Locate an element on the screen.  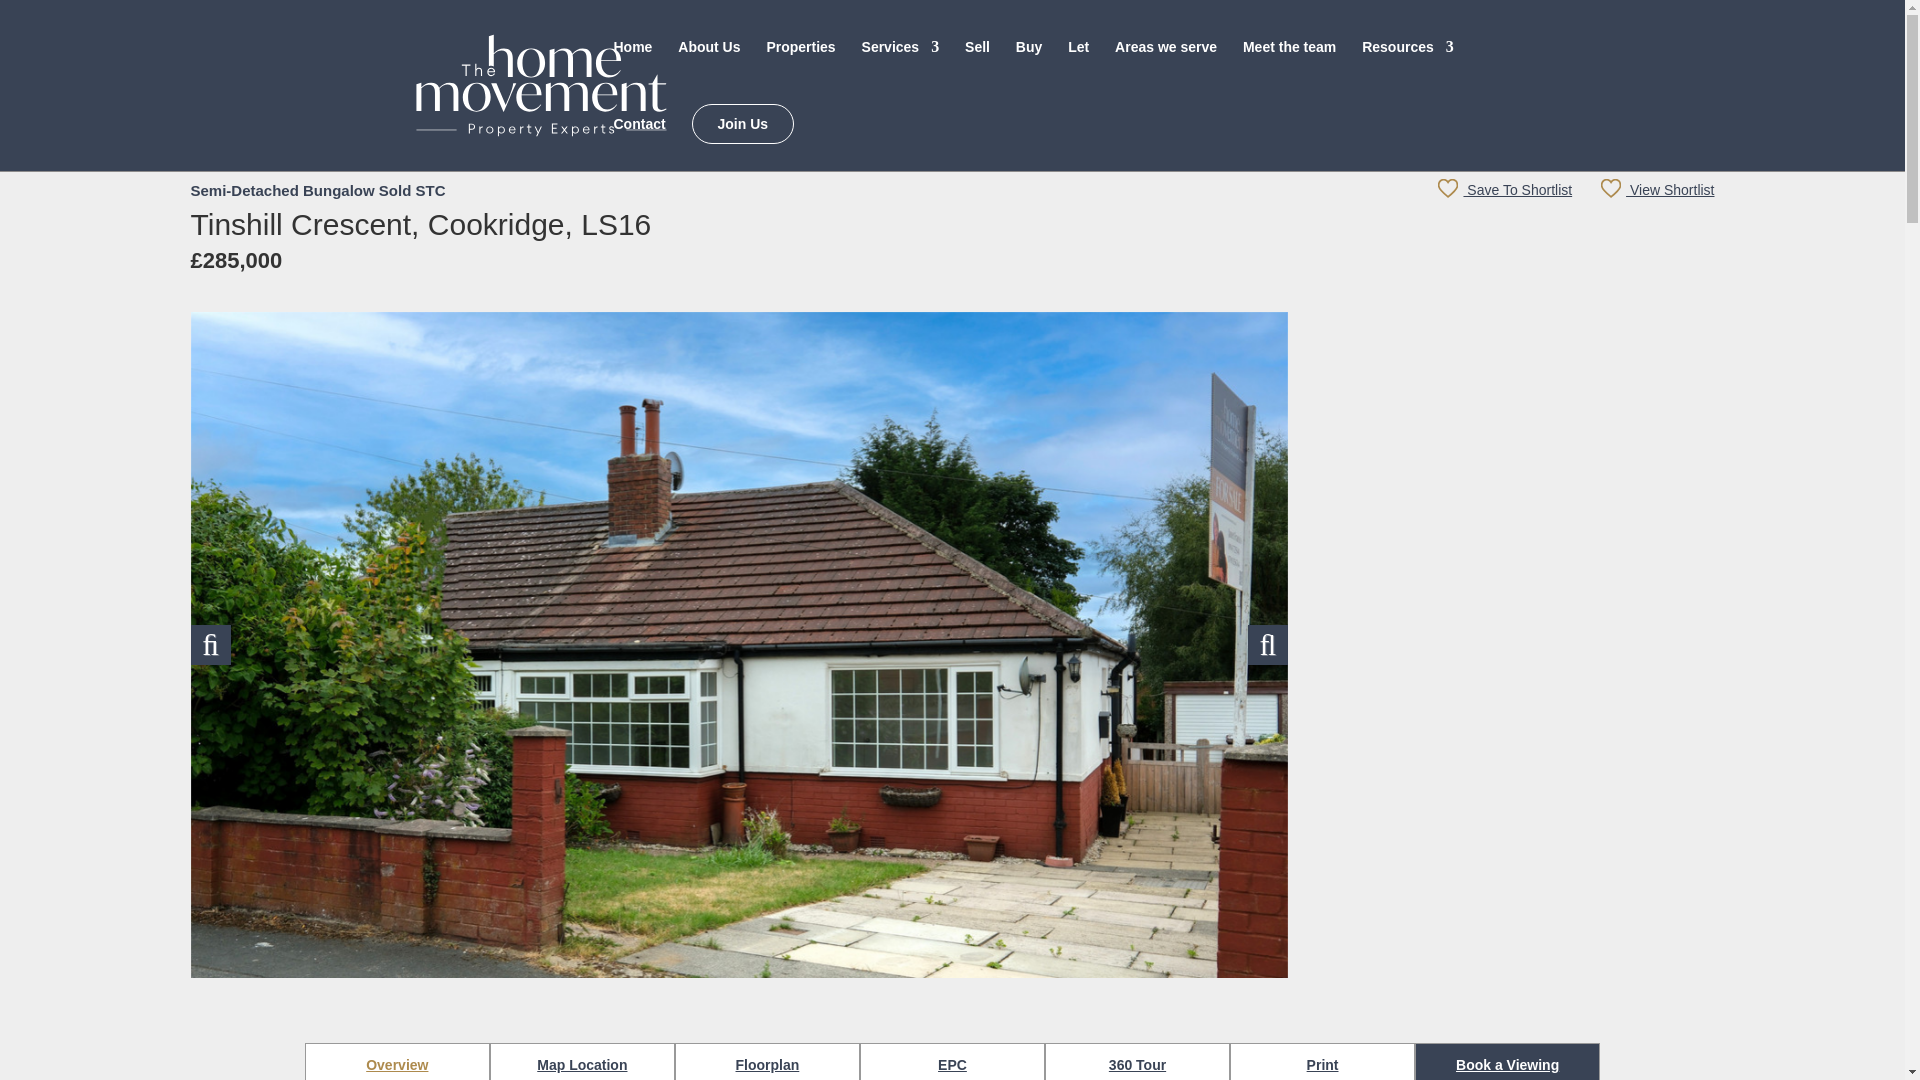
Meet the team is located at coordinates (1289, 66).